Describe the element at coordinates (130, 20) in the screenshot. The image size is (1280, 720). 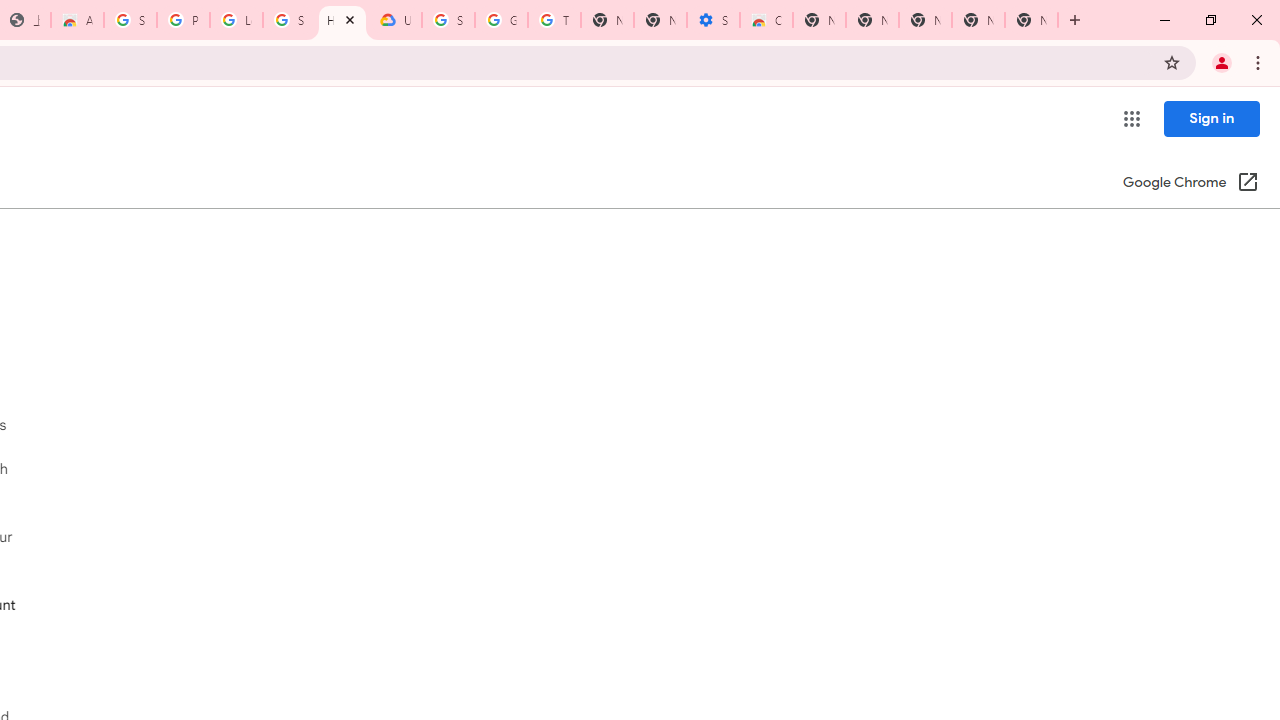
I see `Sign in - Google Accounts` at that location.